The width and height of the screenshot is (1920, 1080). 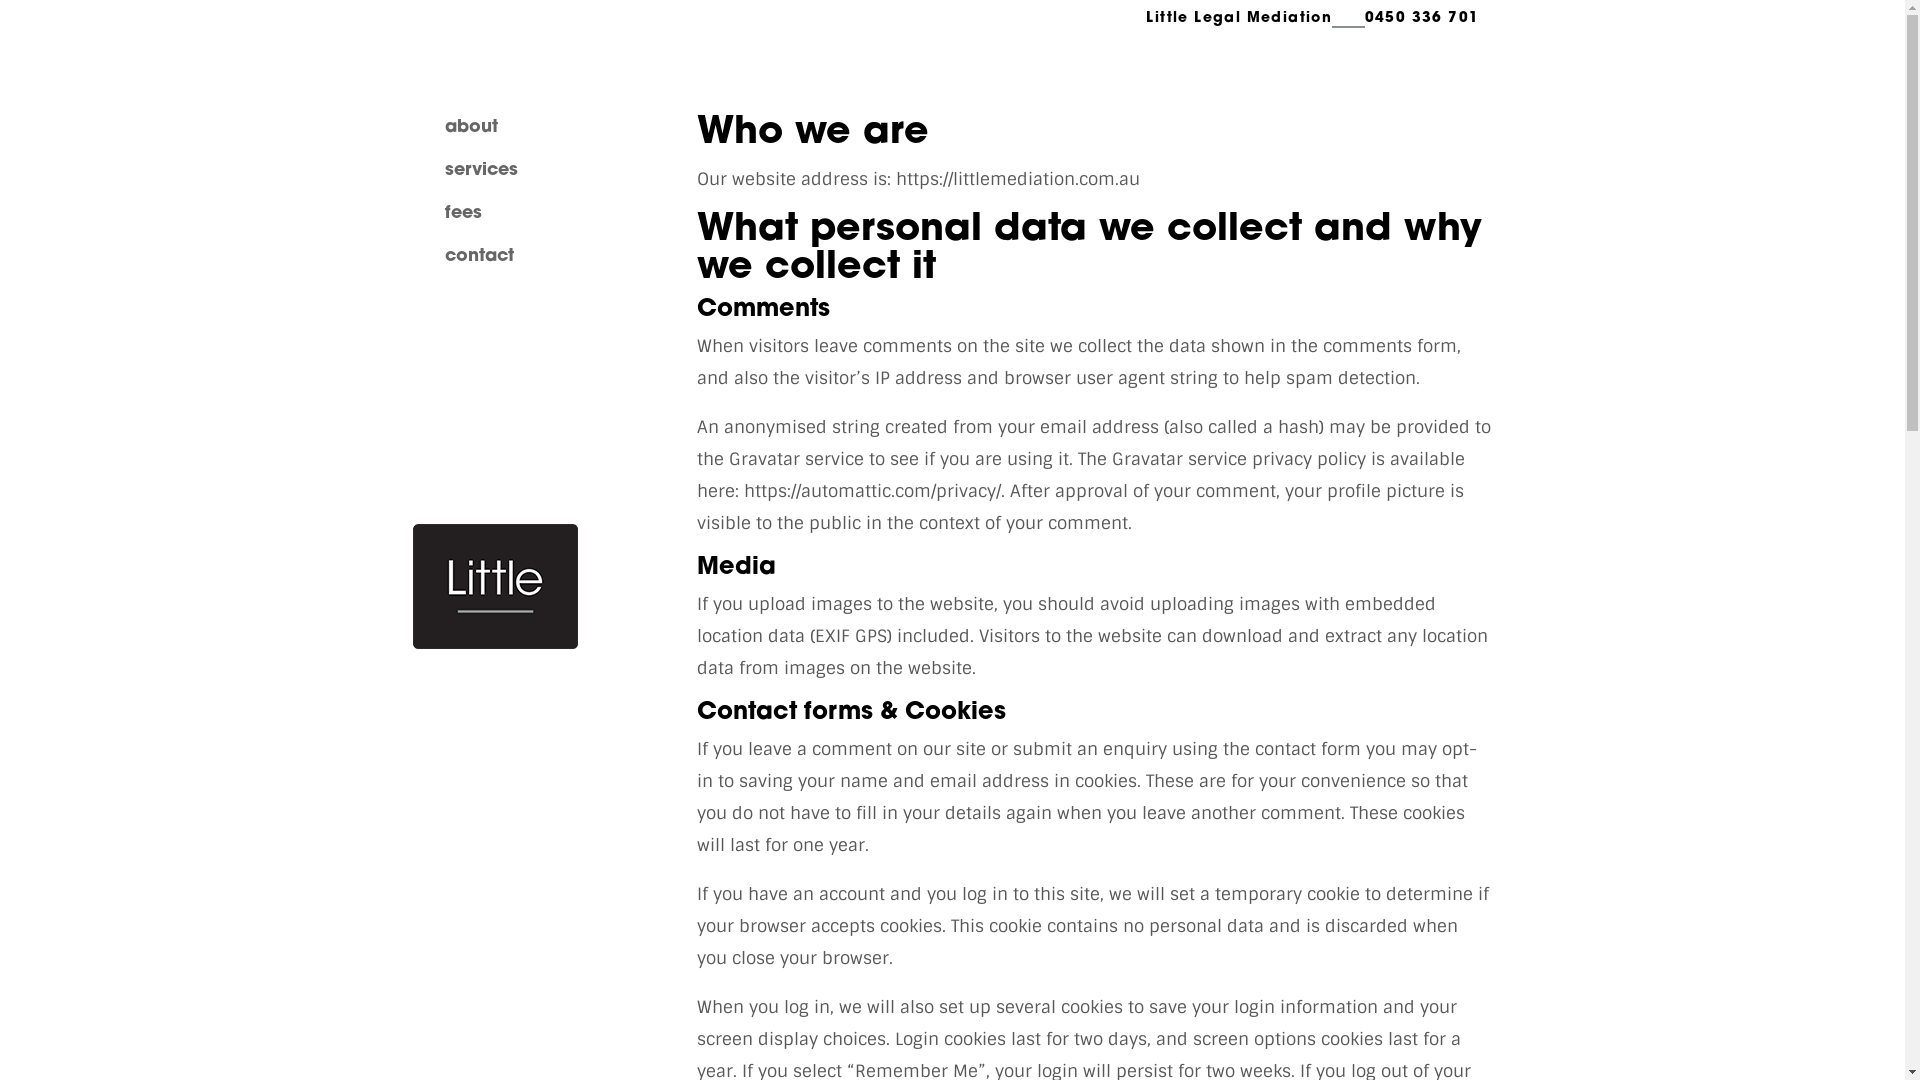 I want to click on fees, so click(x=462, y=214).